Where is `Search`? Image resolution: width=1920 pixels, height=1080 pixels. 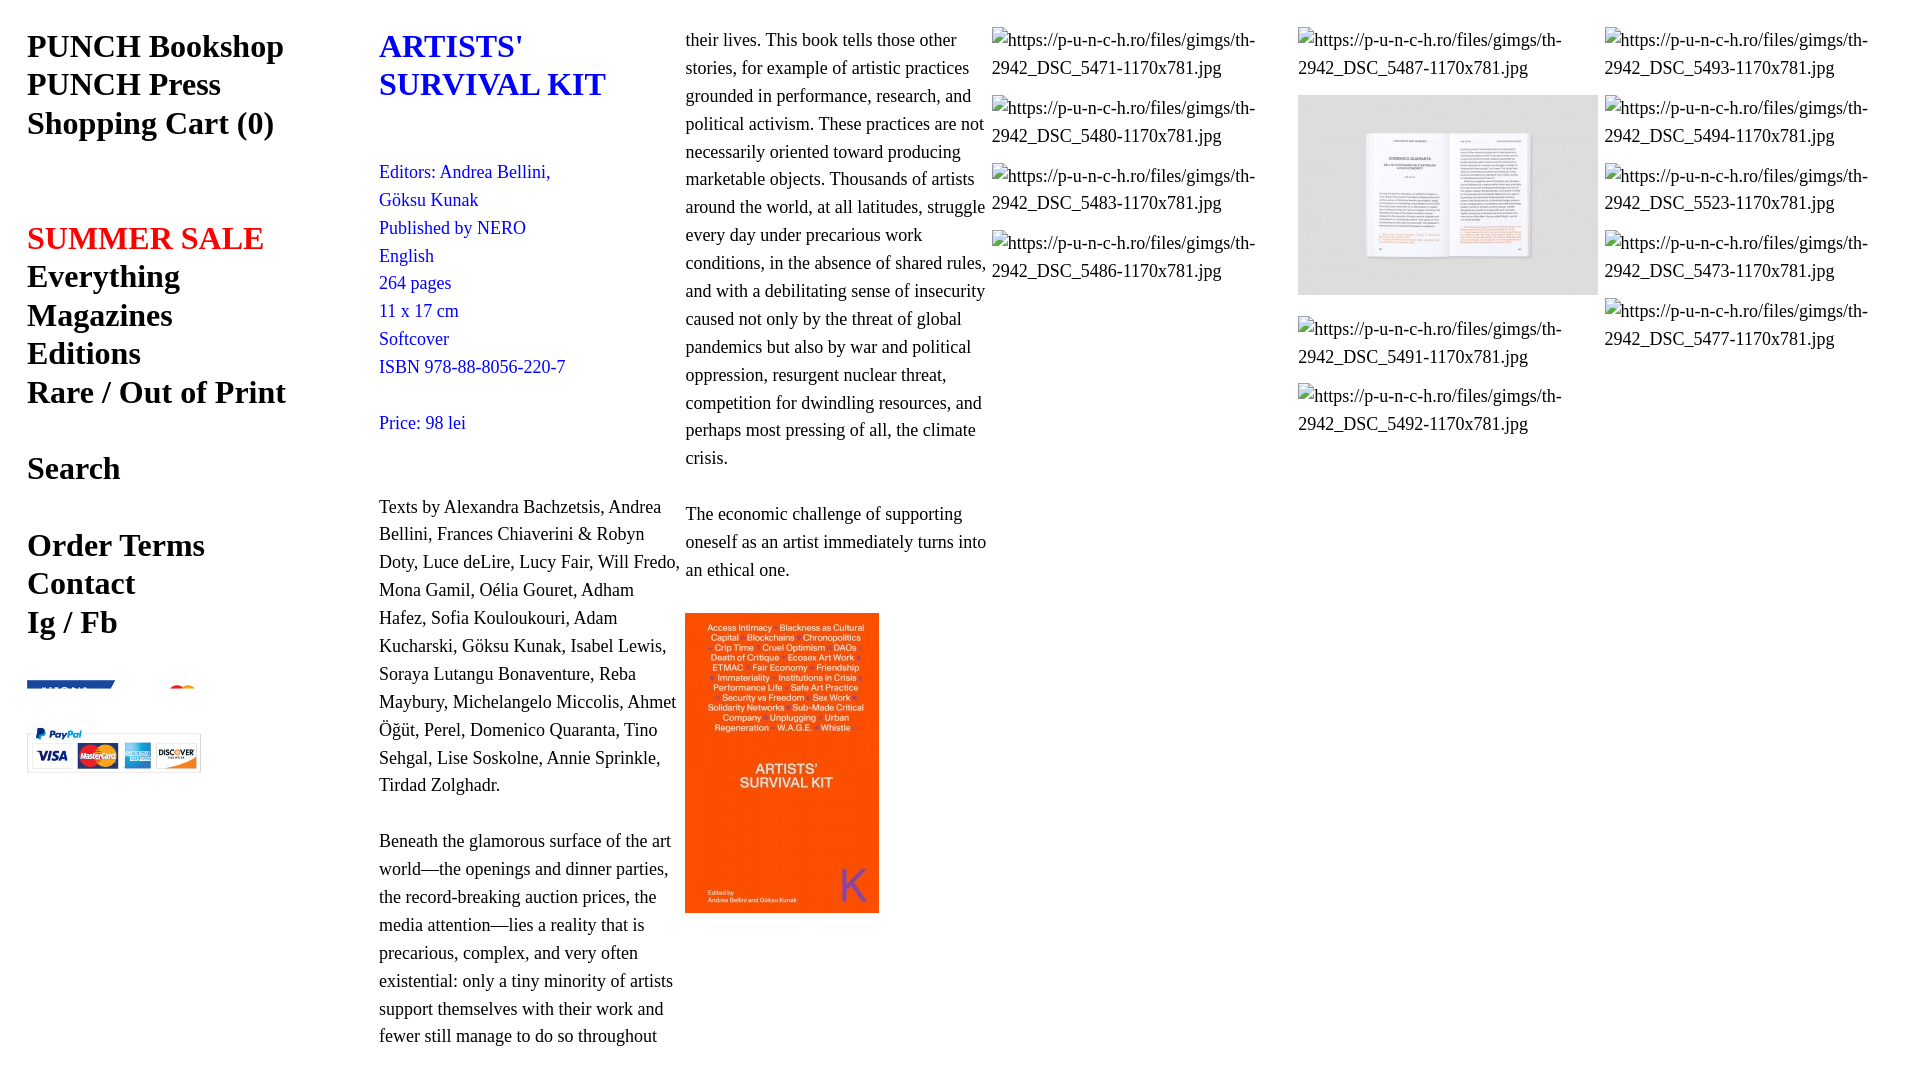 Search is located at coordinates (73, 468).